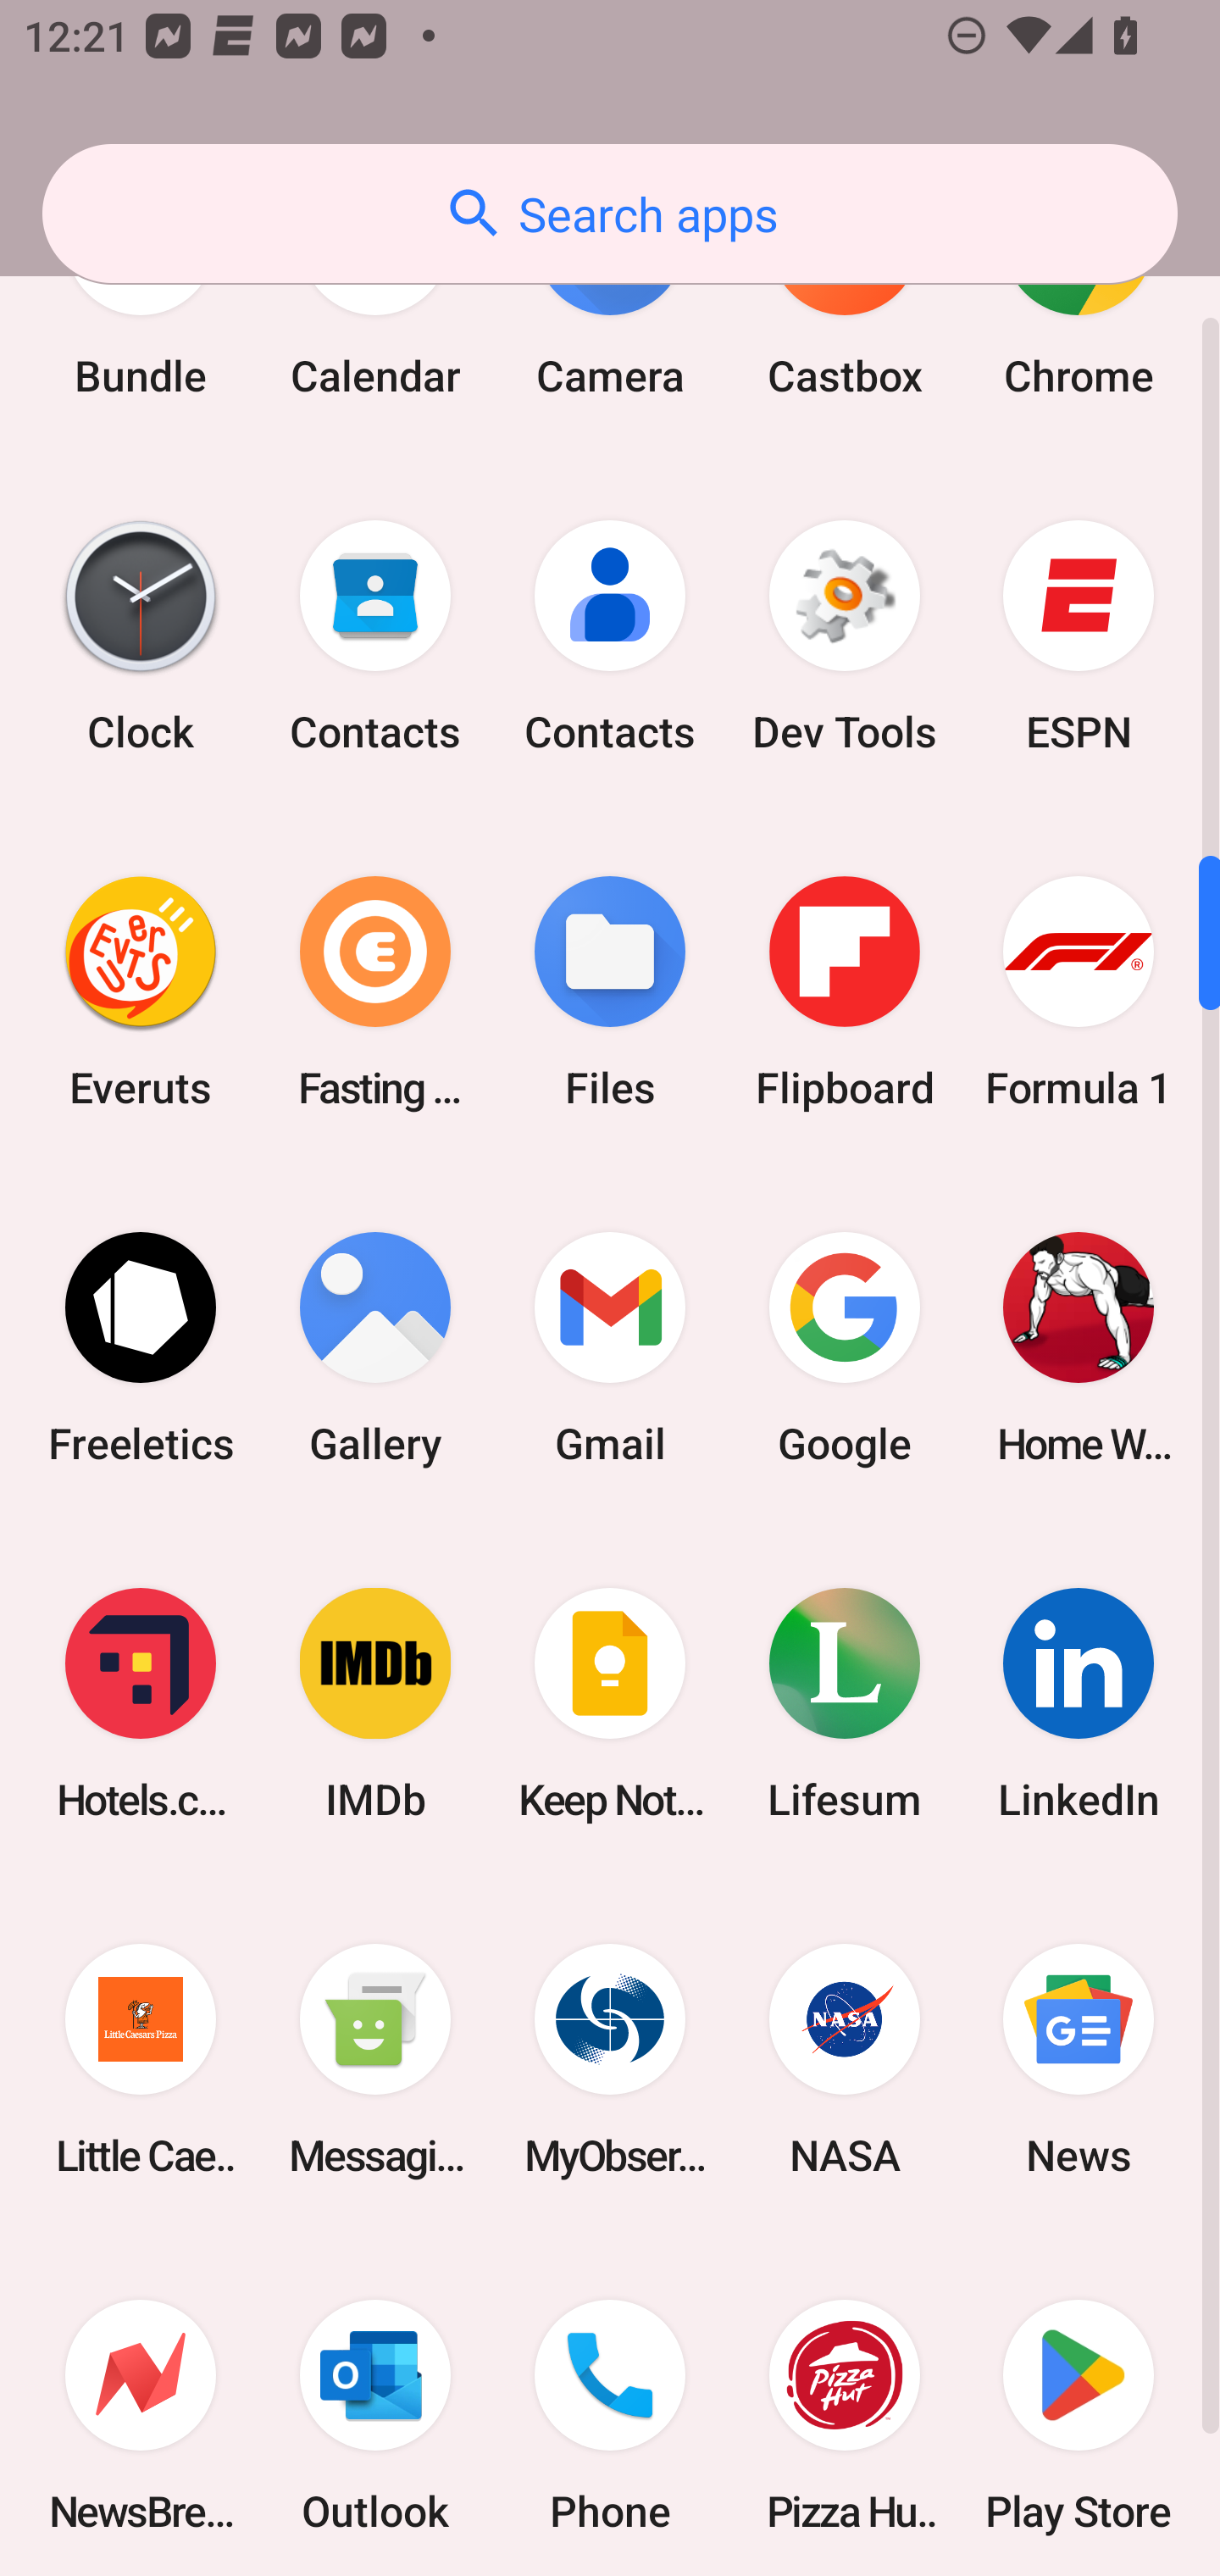 This screenshot has width=1220, height=2576. What do you see at coordinates (375, 1703) in the screenshot?
I see `IMDb` at bounding box center [375, 1703].